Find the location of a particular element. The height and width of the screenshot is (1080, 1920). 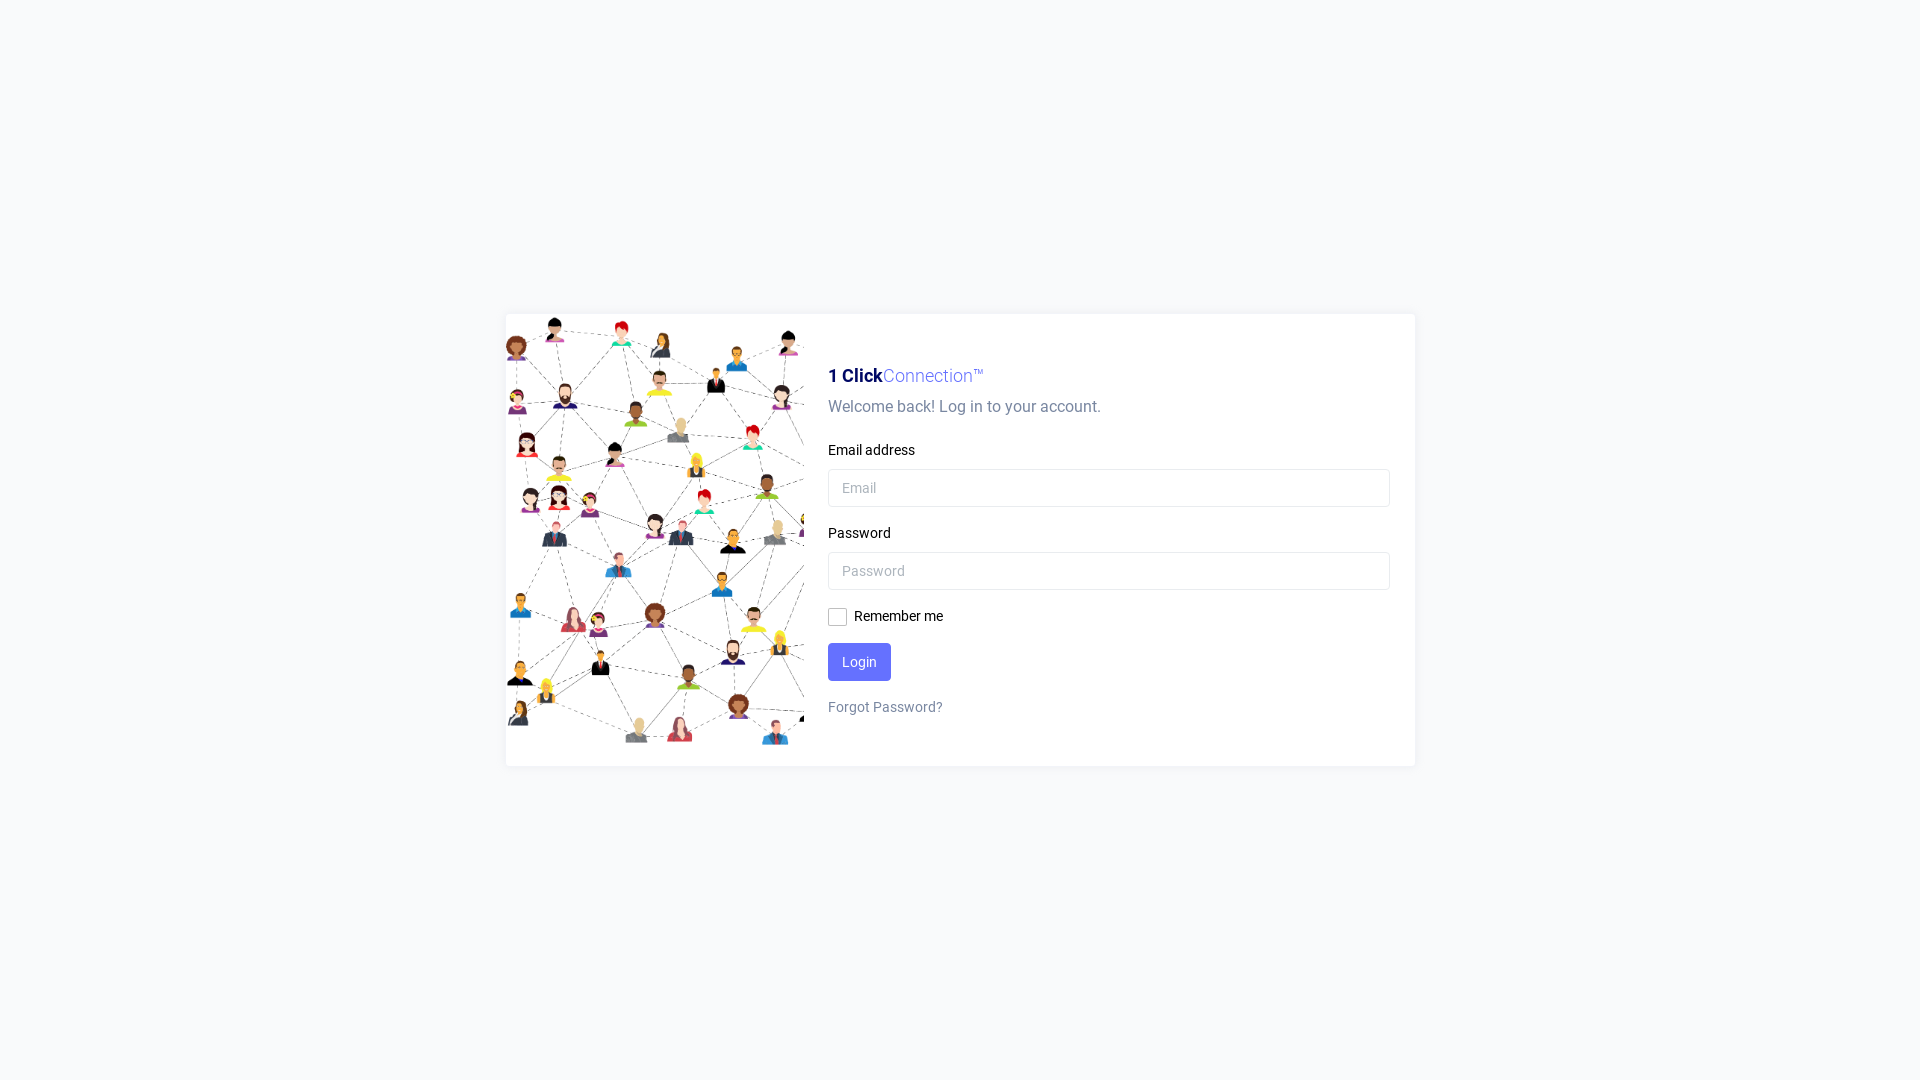

Forgot Password? is located at coordinates (1109, 708).